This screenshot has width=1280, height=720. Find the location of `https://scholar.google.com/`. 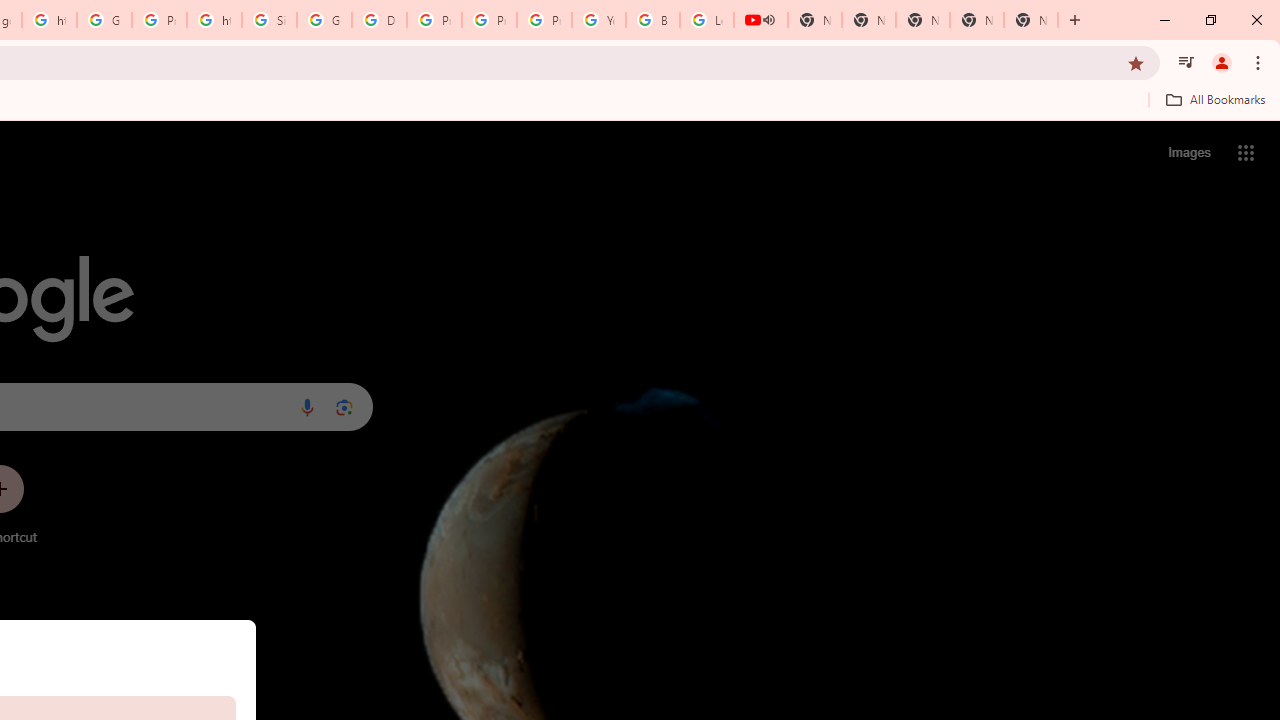

https://scholar.google.com/ is located at coordinates (214, 20).